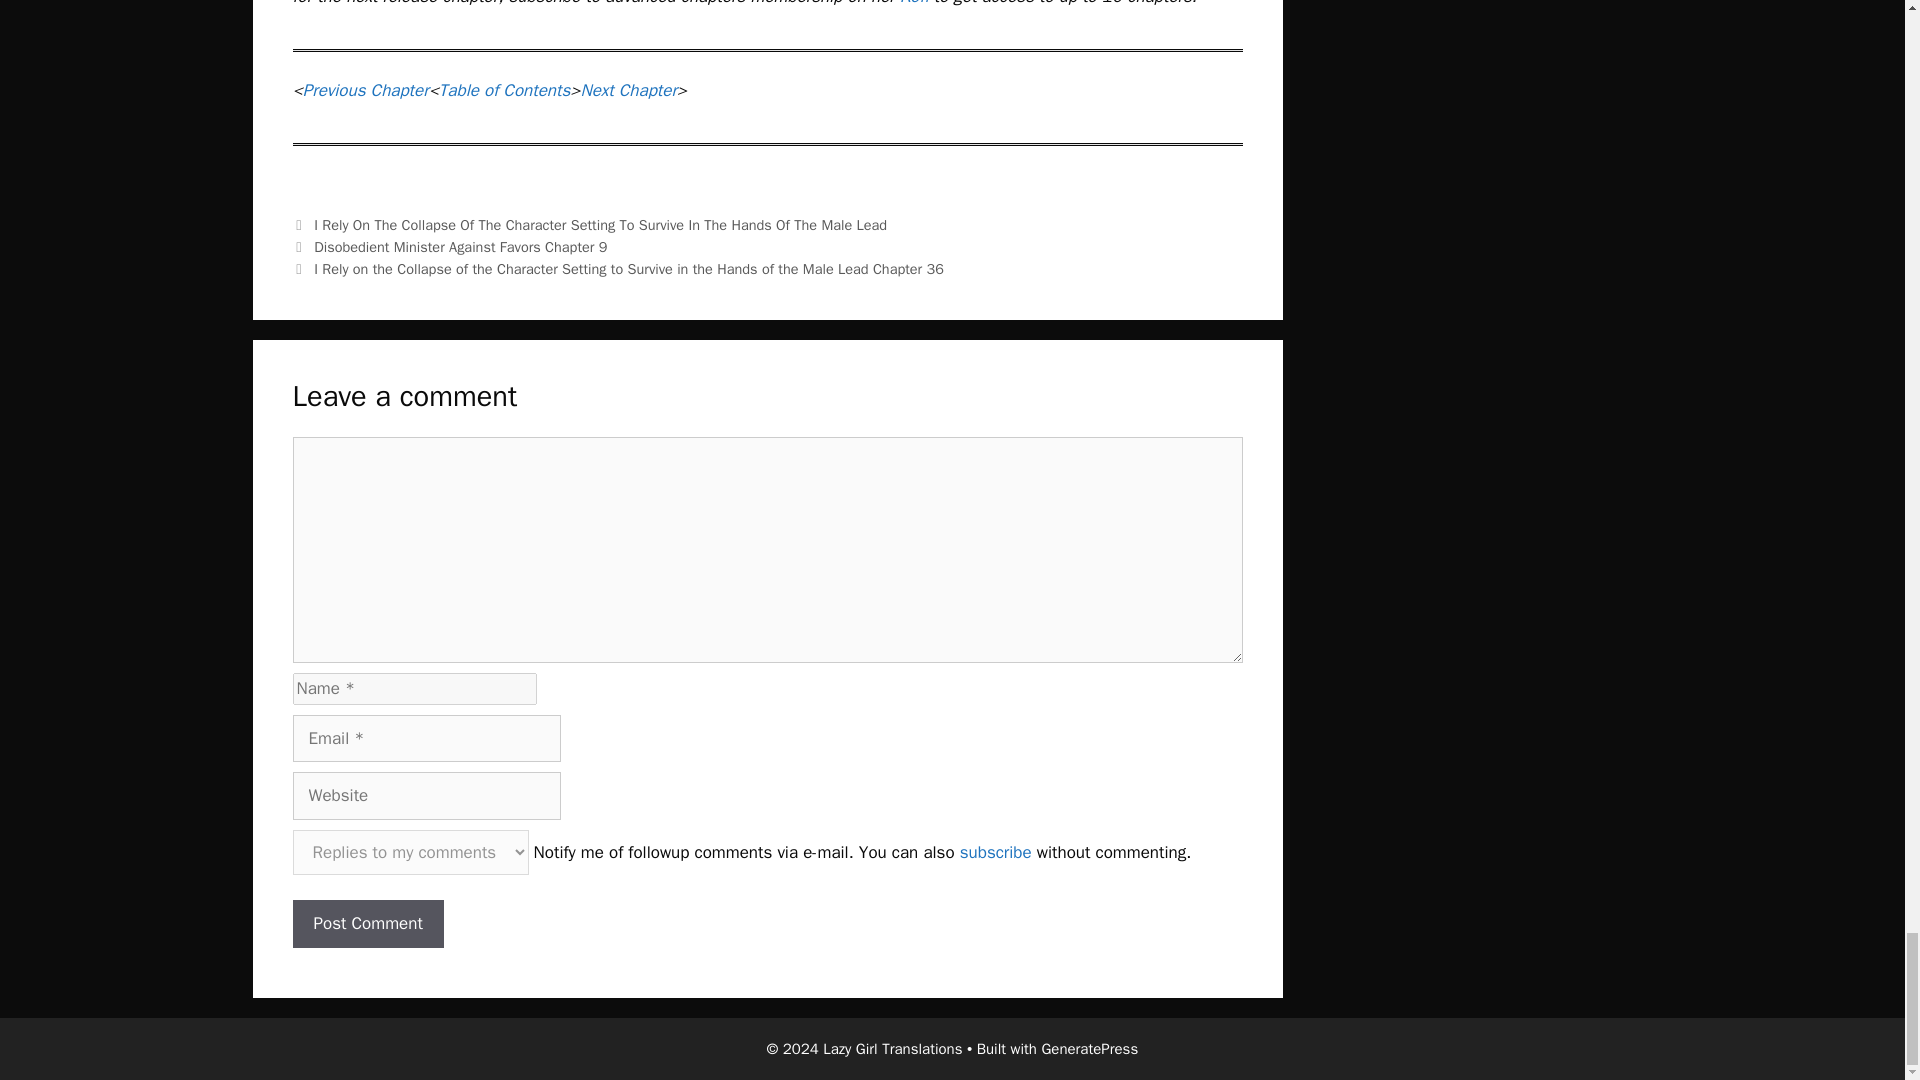 This screenshot has height=1080, width=1920. What do you see at coordinates (1089, 1048) in the screenshot?
I see `GeneratePress` at bounding box center [1089, 1048].